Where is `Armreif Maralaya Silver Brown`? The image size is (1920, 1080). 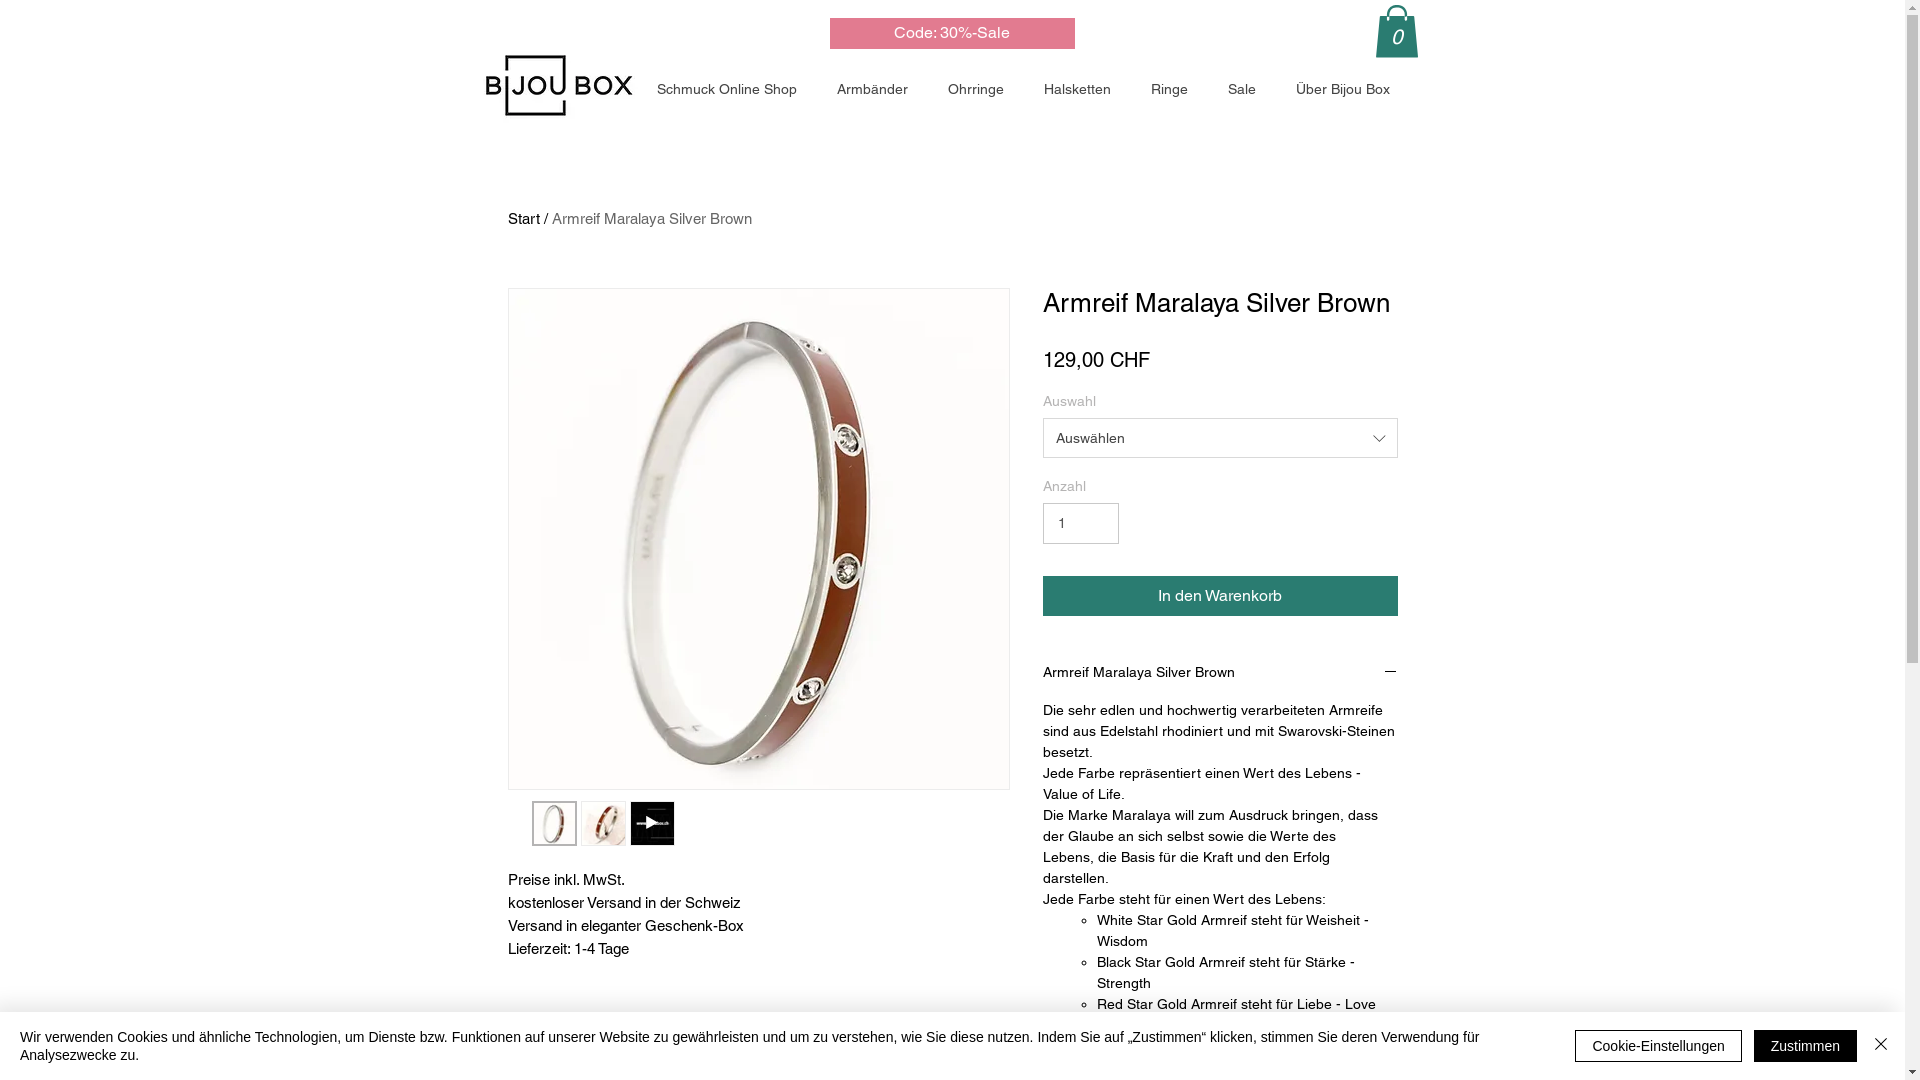 Armreif Maralaya Silver Brown is located at coordinates (652, 218).